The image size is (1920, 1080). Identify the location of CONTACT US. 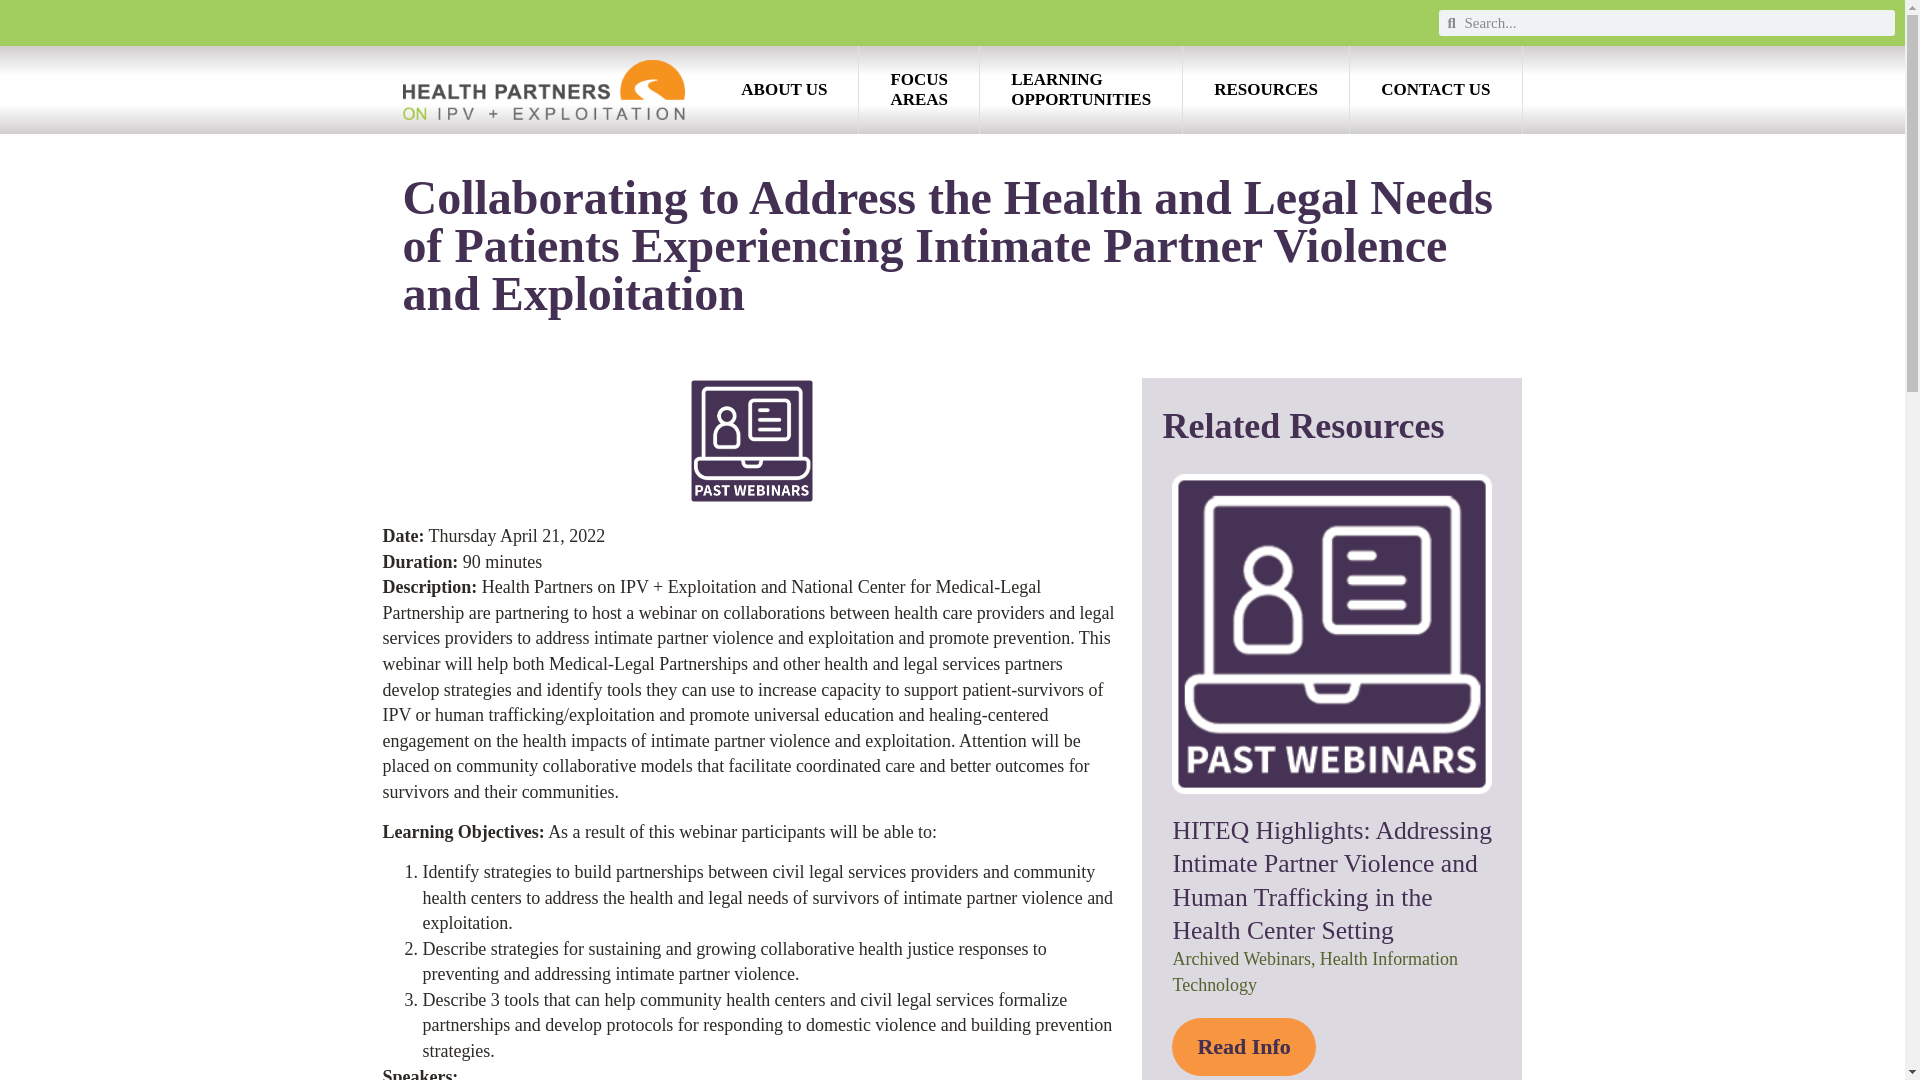
(1080, 90).